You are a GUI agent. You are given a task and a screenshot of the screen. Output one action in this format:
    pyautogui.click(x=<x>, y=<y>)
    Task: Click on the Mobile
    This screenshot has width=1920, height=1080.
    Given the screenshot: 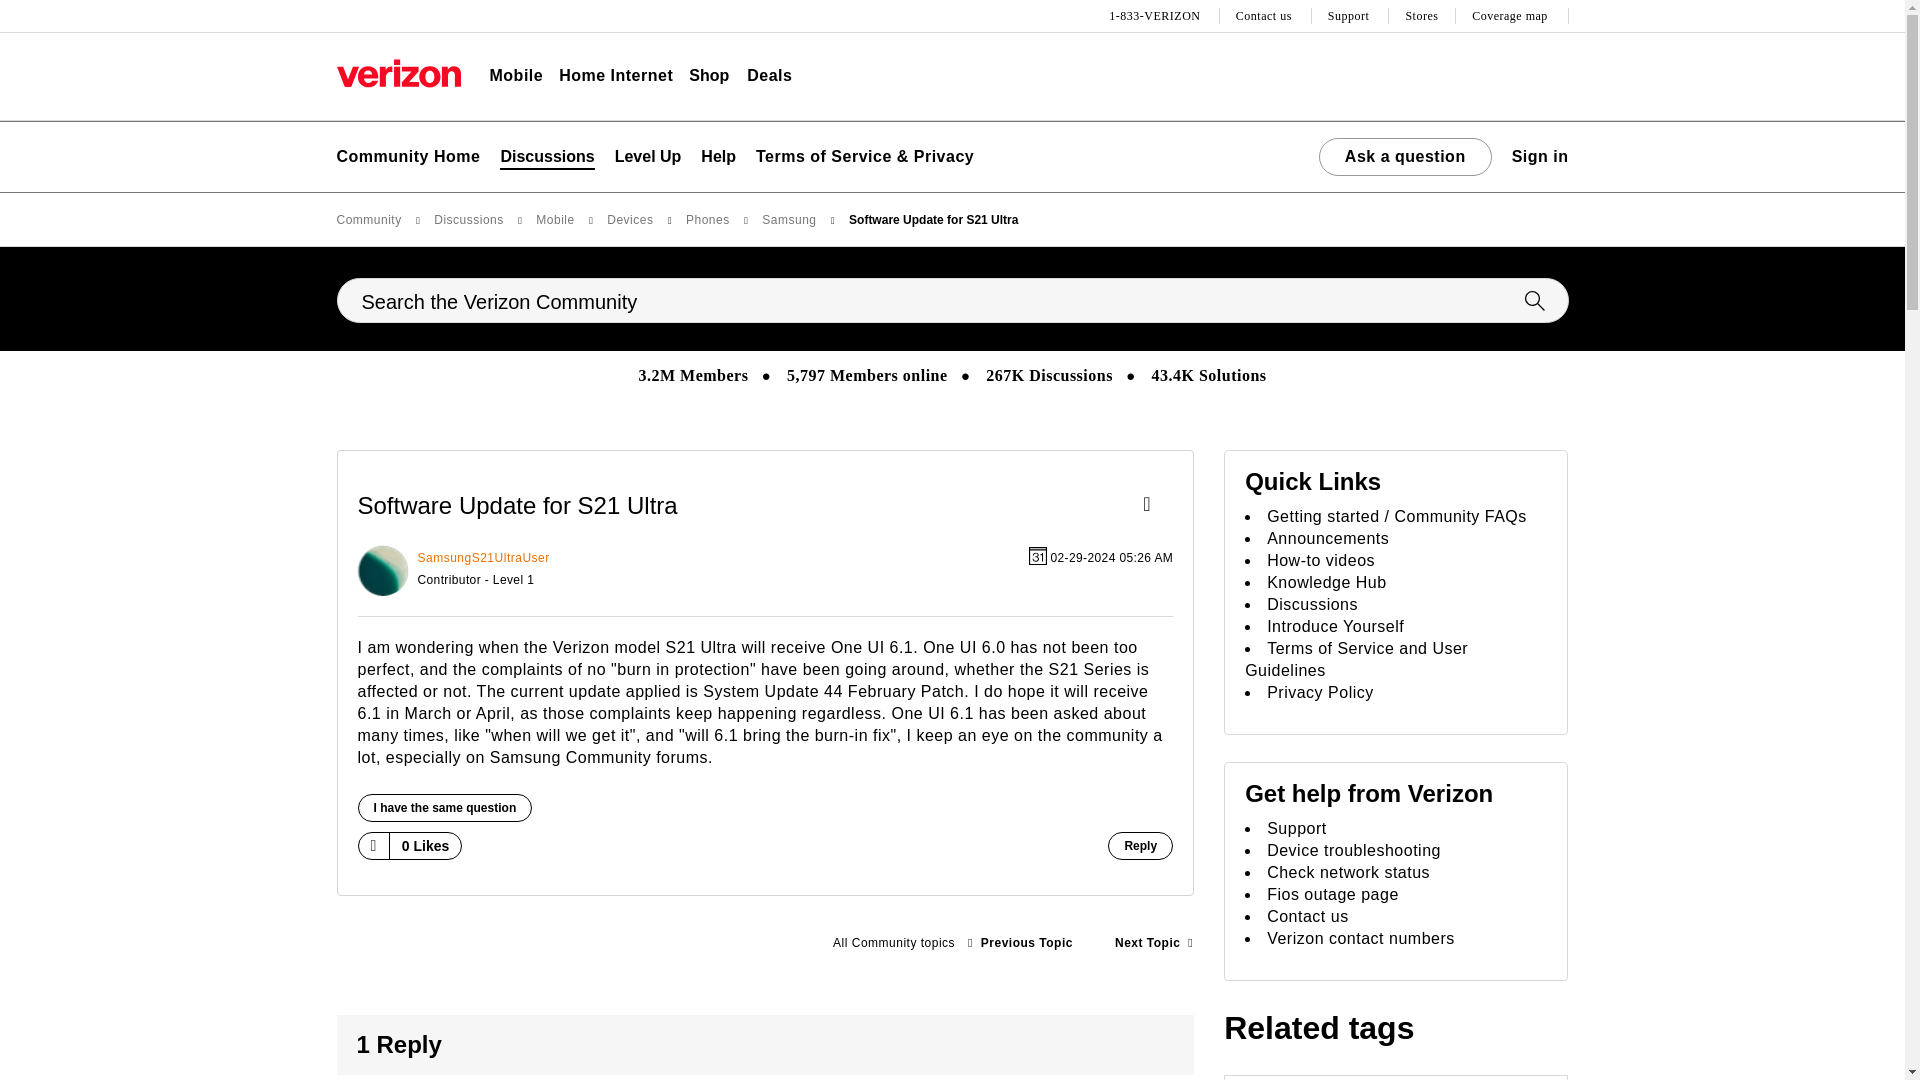 What is the action you would take?
    pyautogui.click(x=516, y=76)
    